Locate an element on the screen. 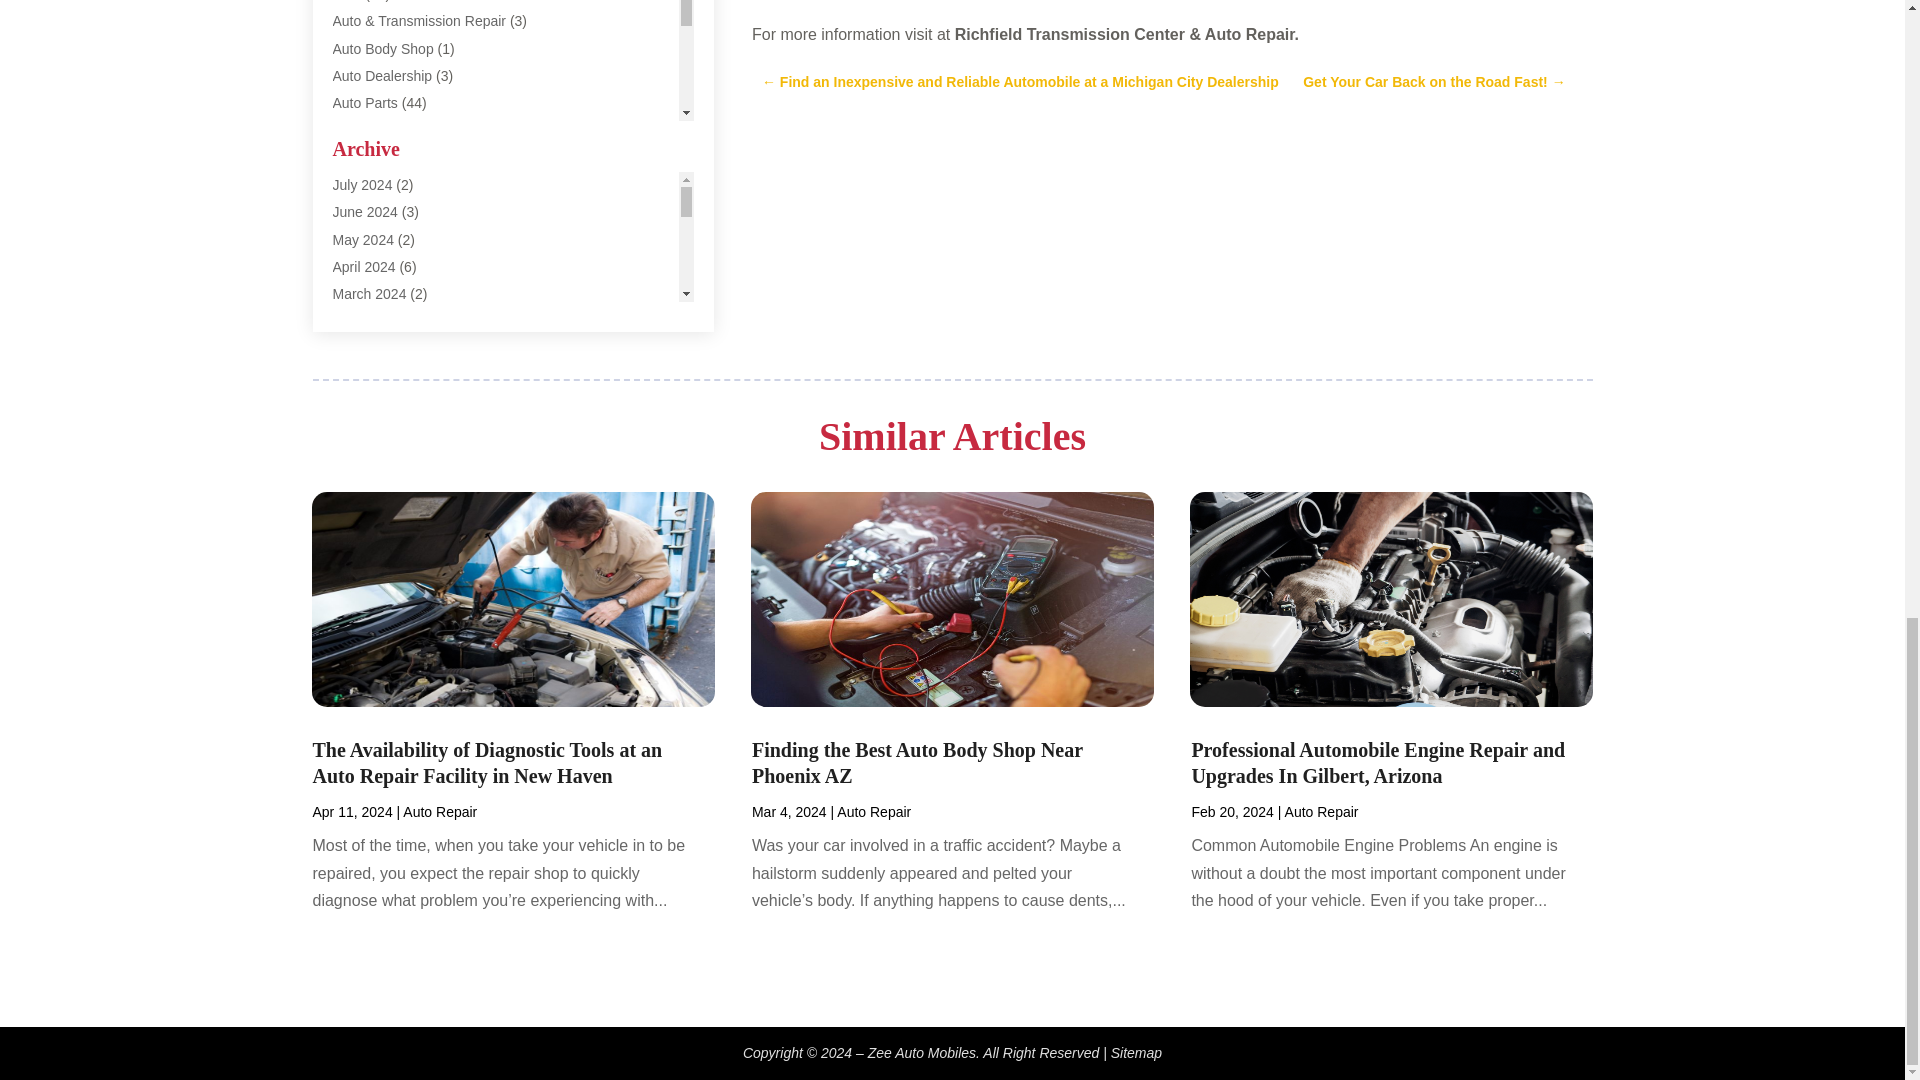 The height and width of the screenshot is (1080, 1920). Automobile is located at coordinates (366, 212).